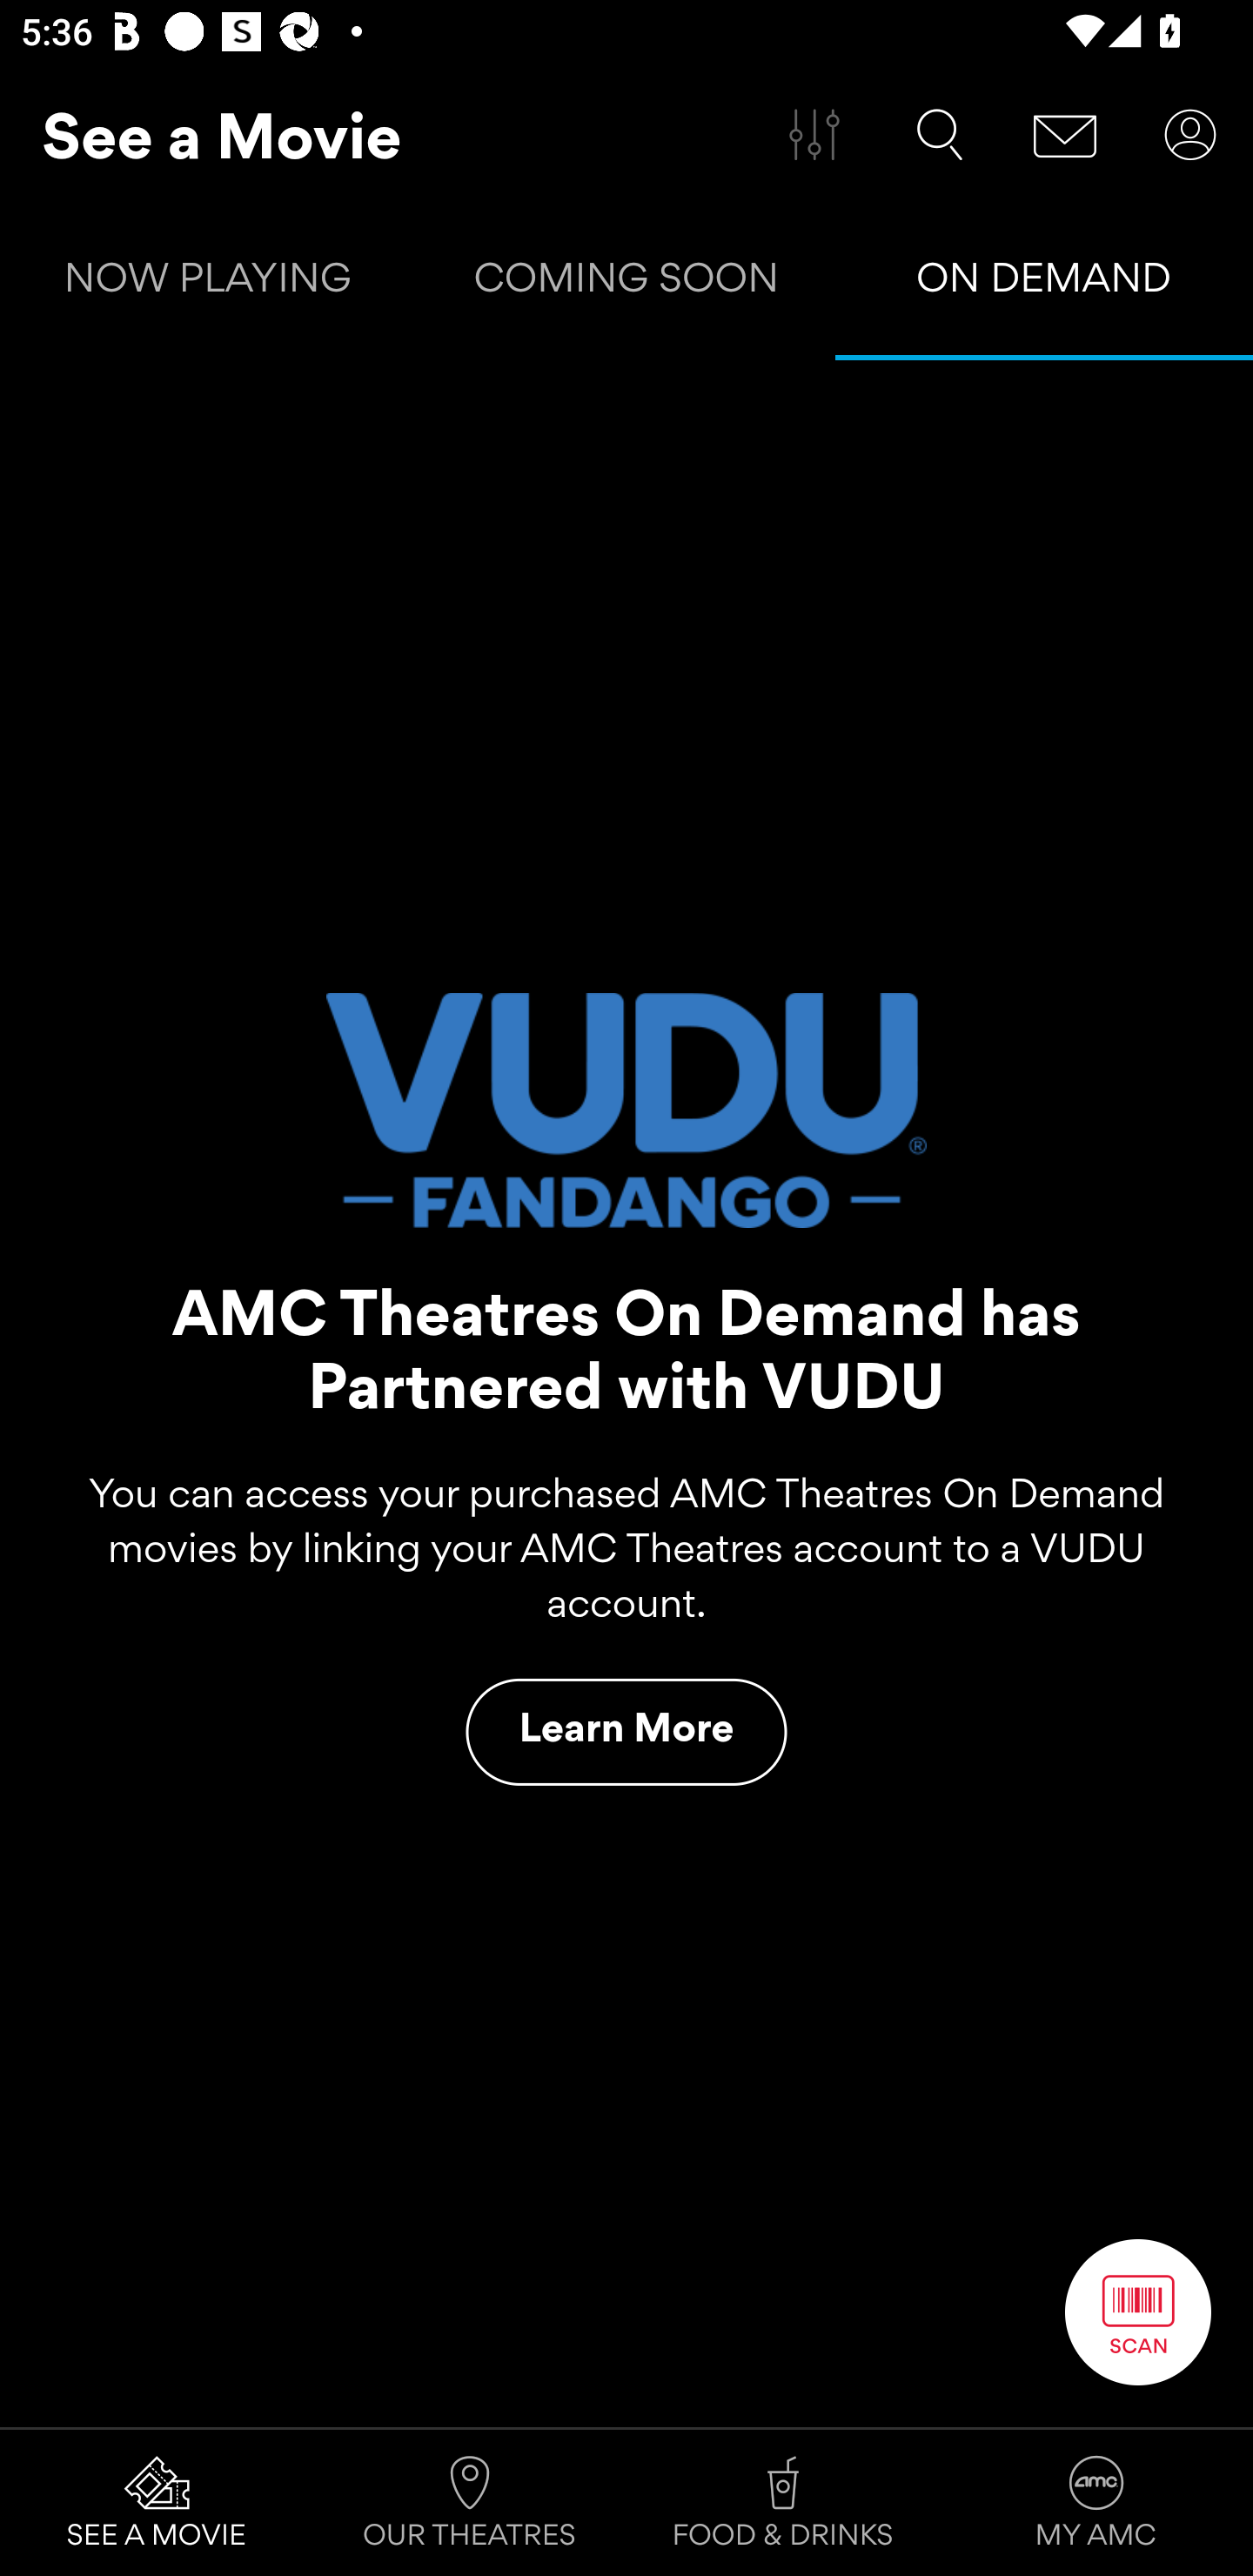 The height and width of the screenshot is (2576, 1253). I want to click on Search, so click(940, 135).